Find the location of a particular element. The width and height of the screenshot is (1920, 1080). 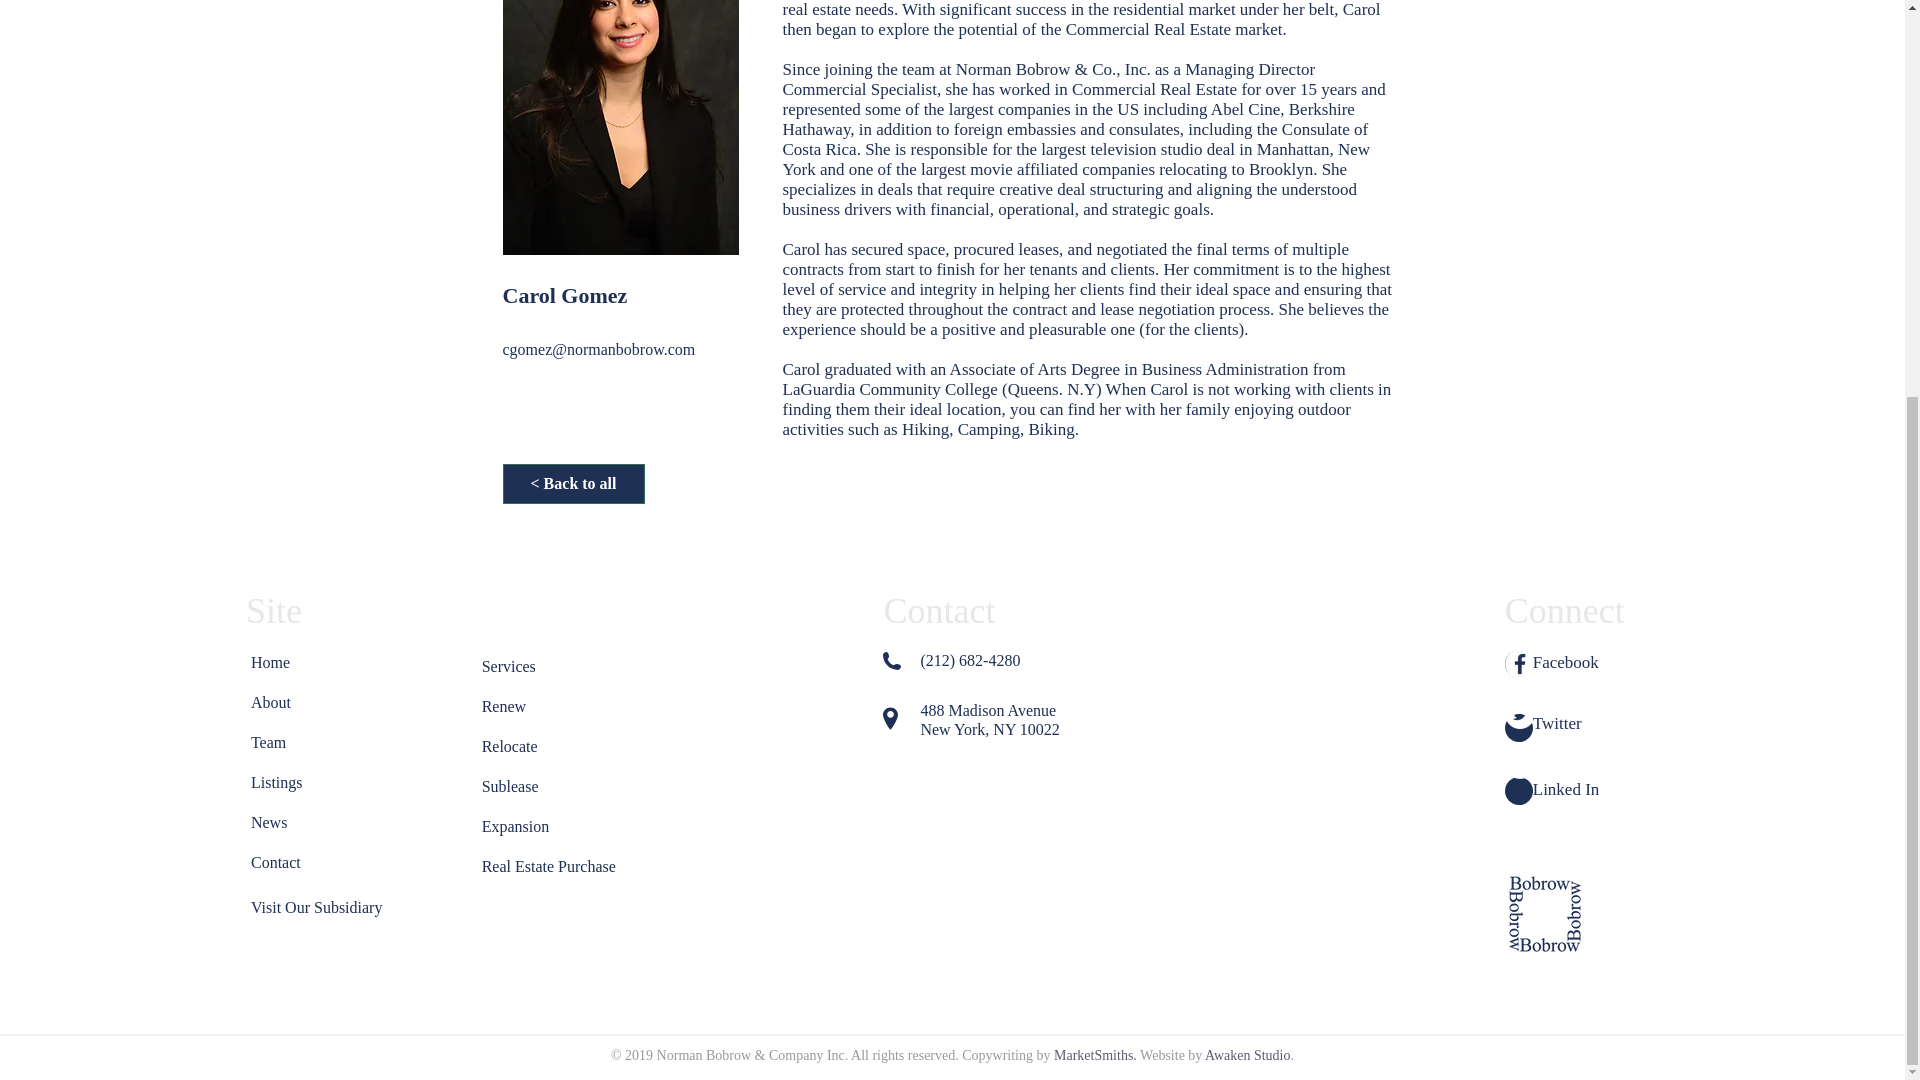

Awaken Studio is located at coordinates (1248, 1054).